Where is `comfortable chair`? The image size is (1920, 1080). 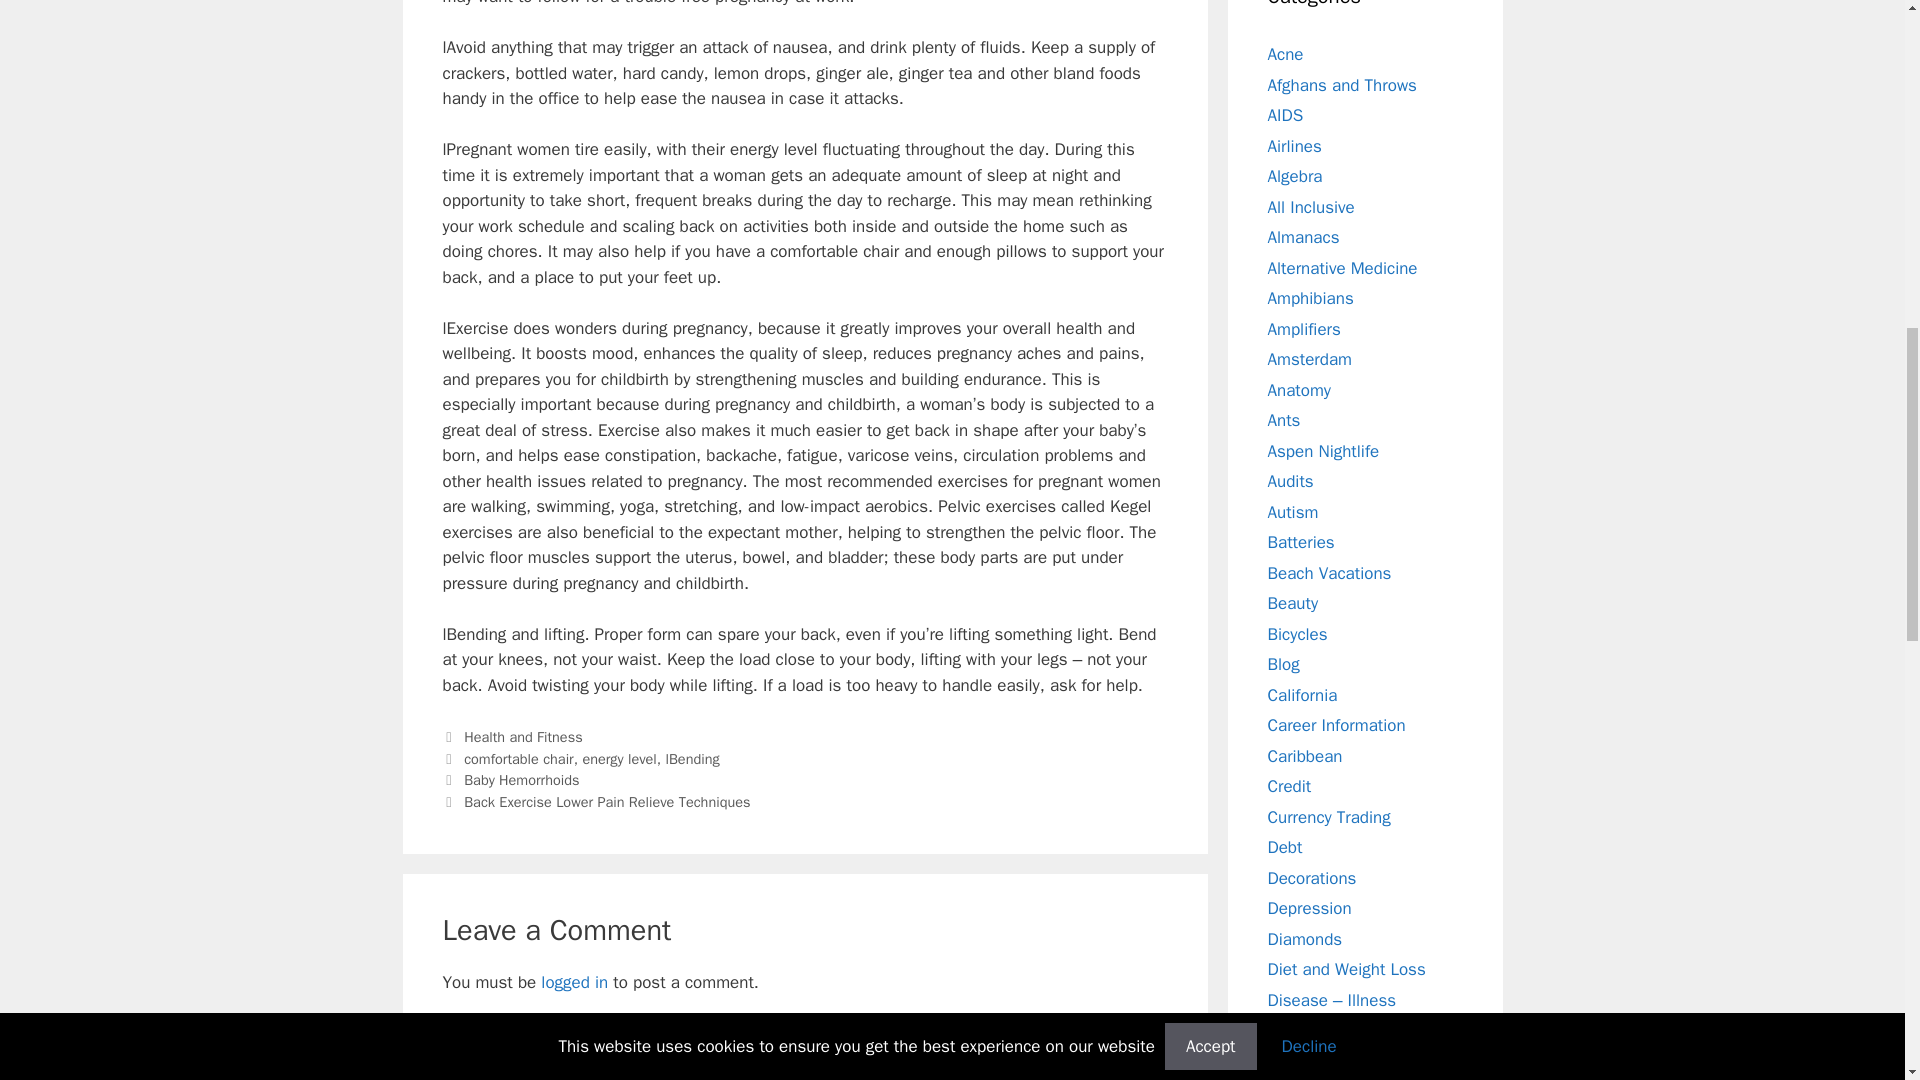
comfortable chair is located at coordinates (519, 758).